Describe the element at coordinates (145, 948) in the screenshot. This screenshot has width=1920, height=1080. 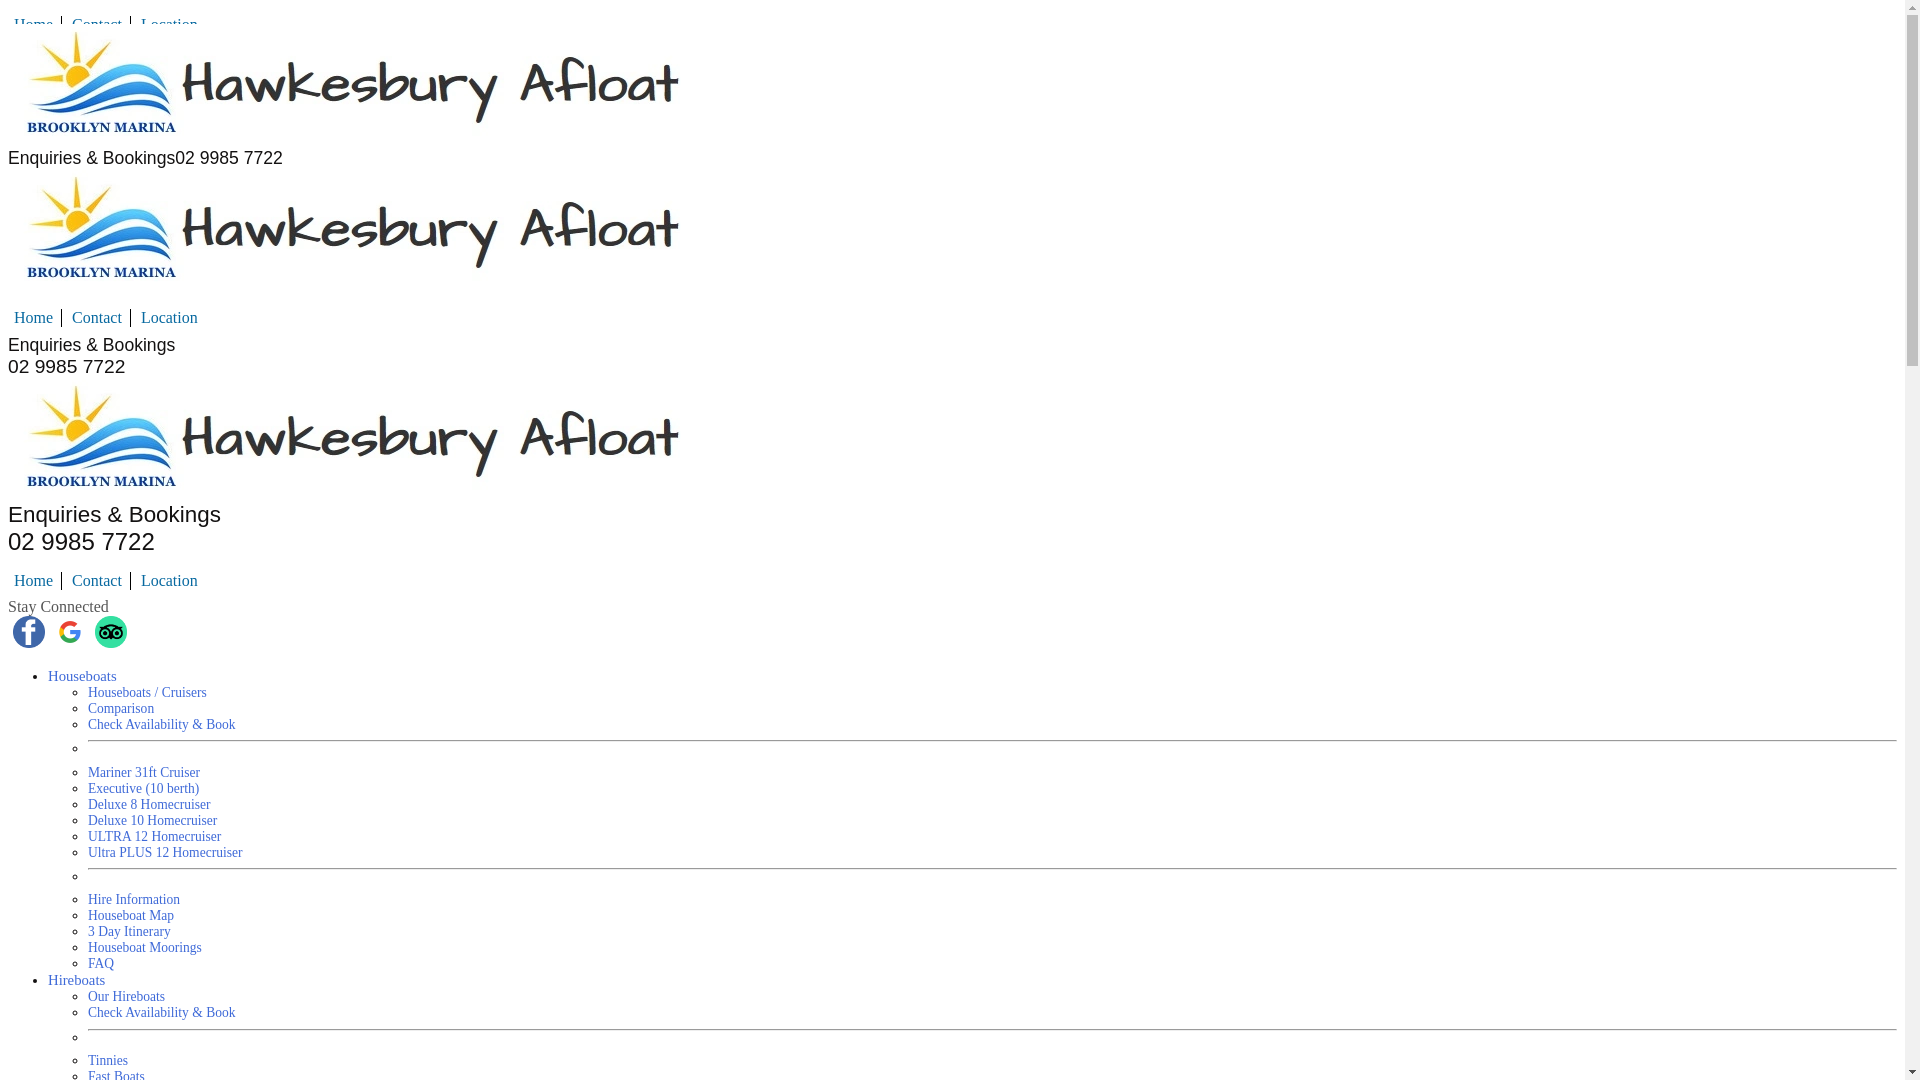
I see `Houseboat Moorings` at that location.